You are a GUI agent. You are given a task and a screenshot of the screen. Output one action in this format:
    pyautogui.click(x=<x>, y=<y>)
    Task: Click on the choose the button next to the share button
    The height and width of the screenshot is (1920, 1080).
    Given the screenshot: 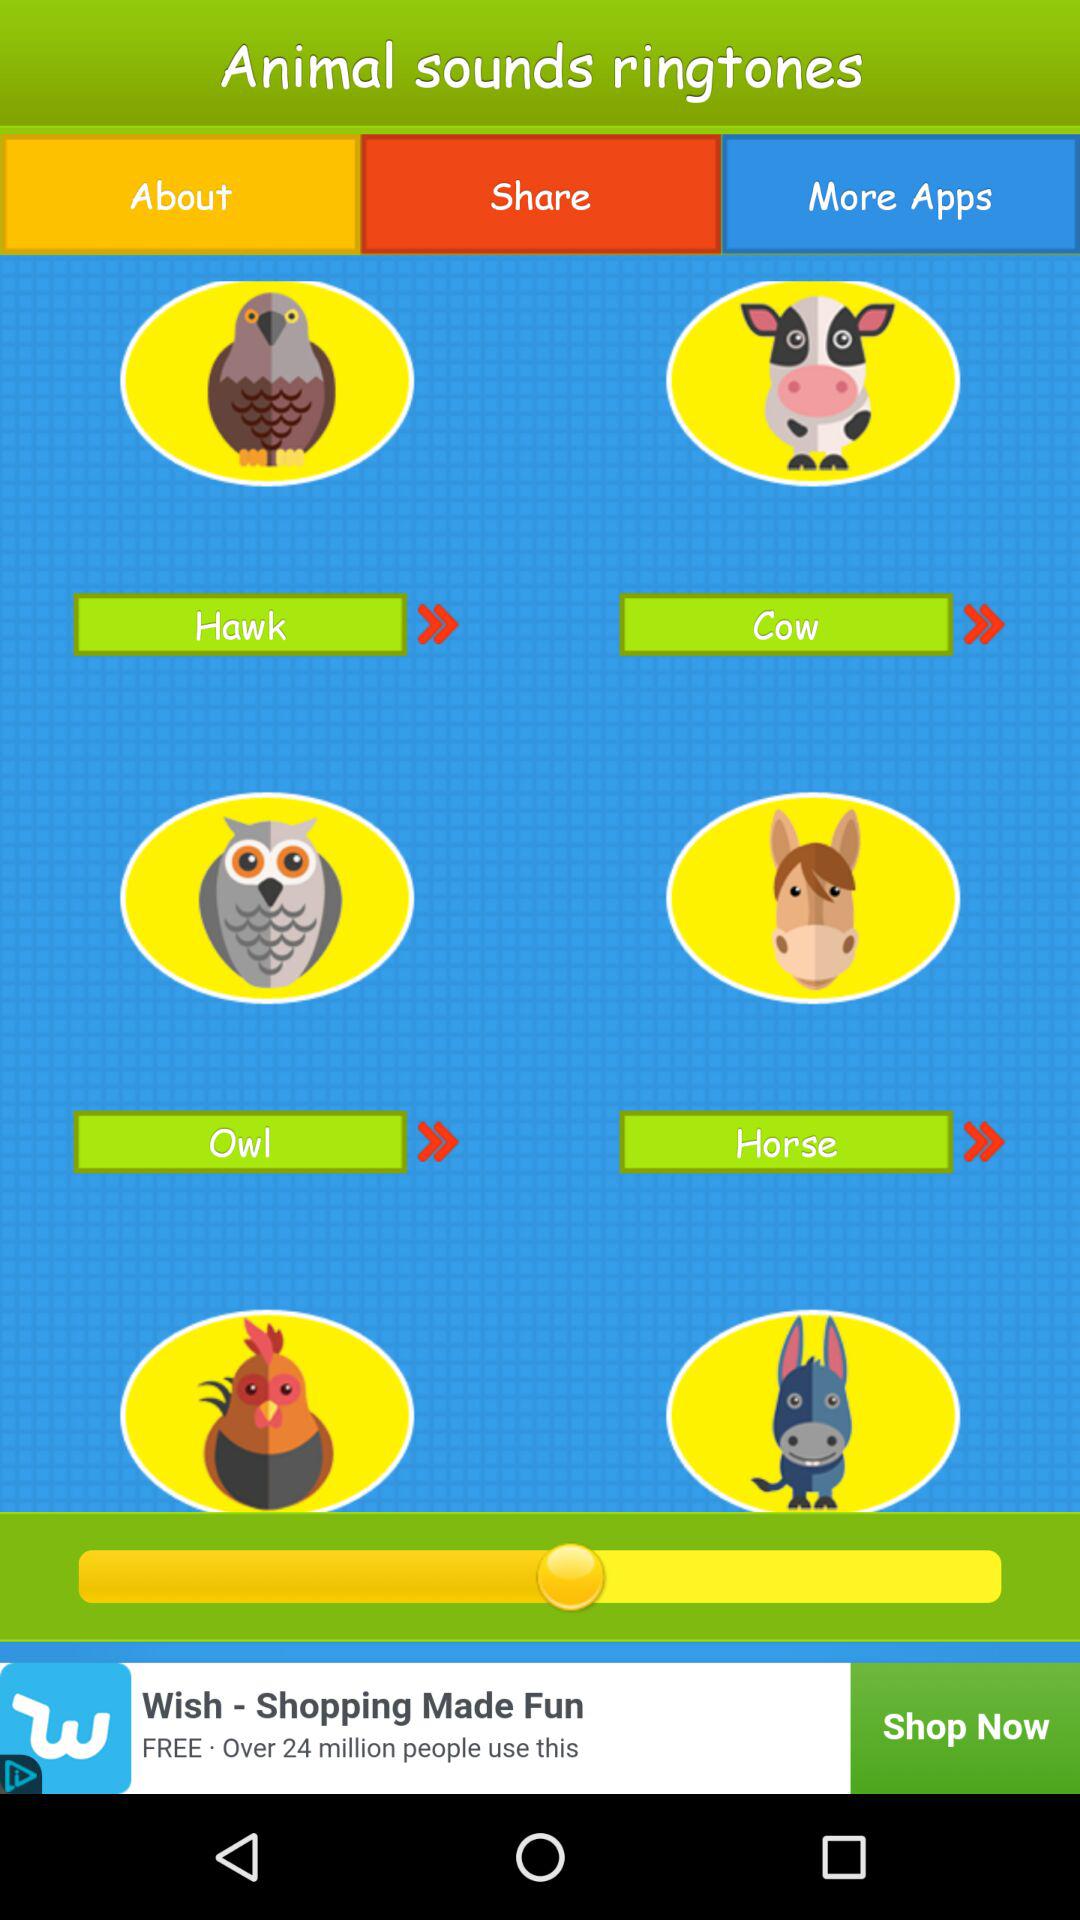 What is the action you would take?
    pyautogui.click(x=900, y=194)
    